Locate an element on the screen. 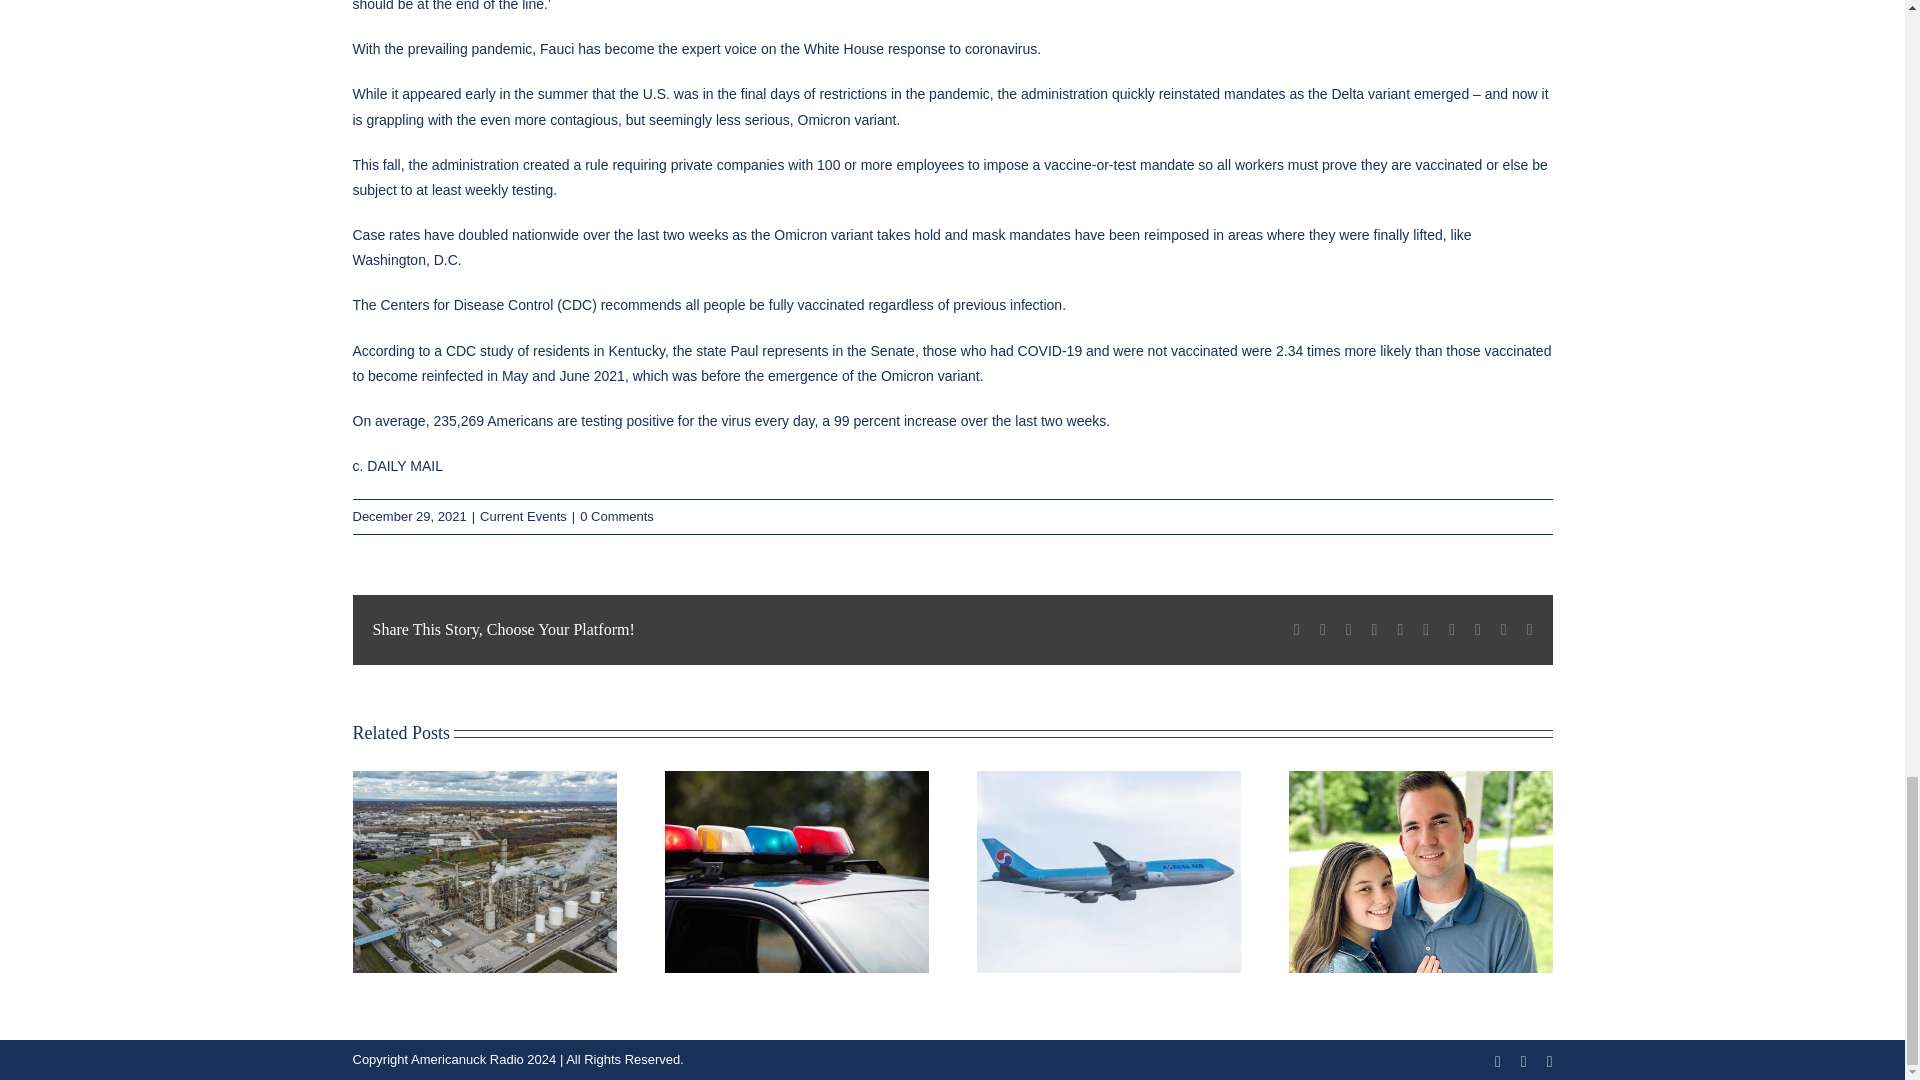 Image resolution: width=1920 pixels, height=1080 pixels. c. DAILY MAIL is located at coordinates (397, 466).